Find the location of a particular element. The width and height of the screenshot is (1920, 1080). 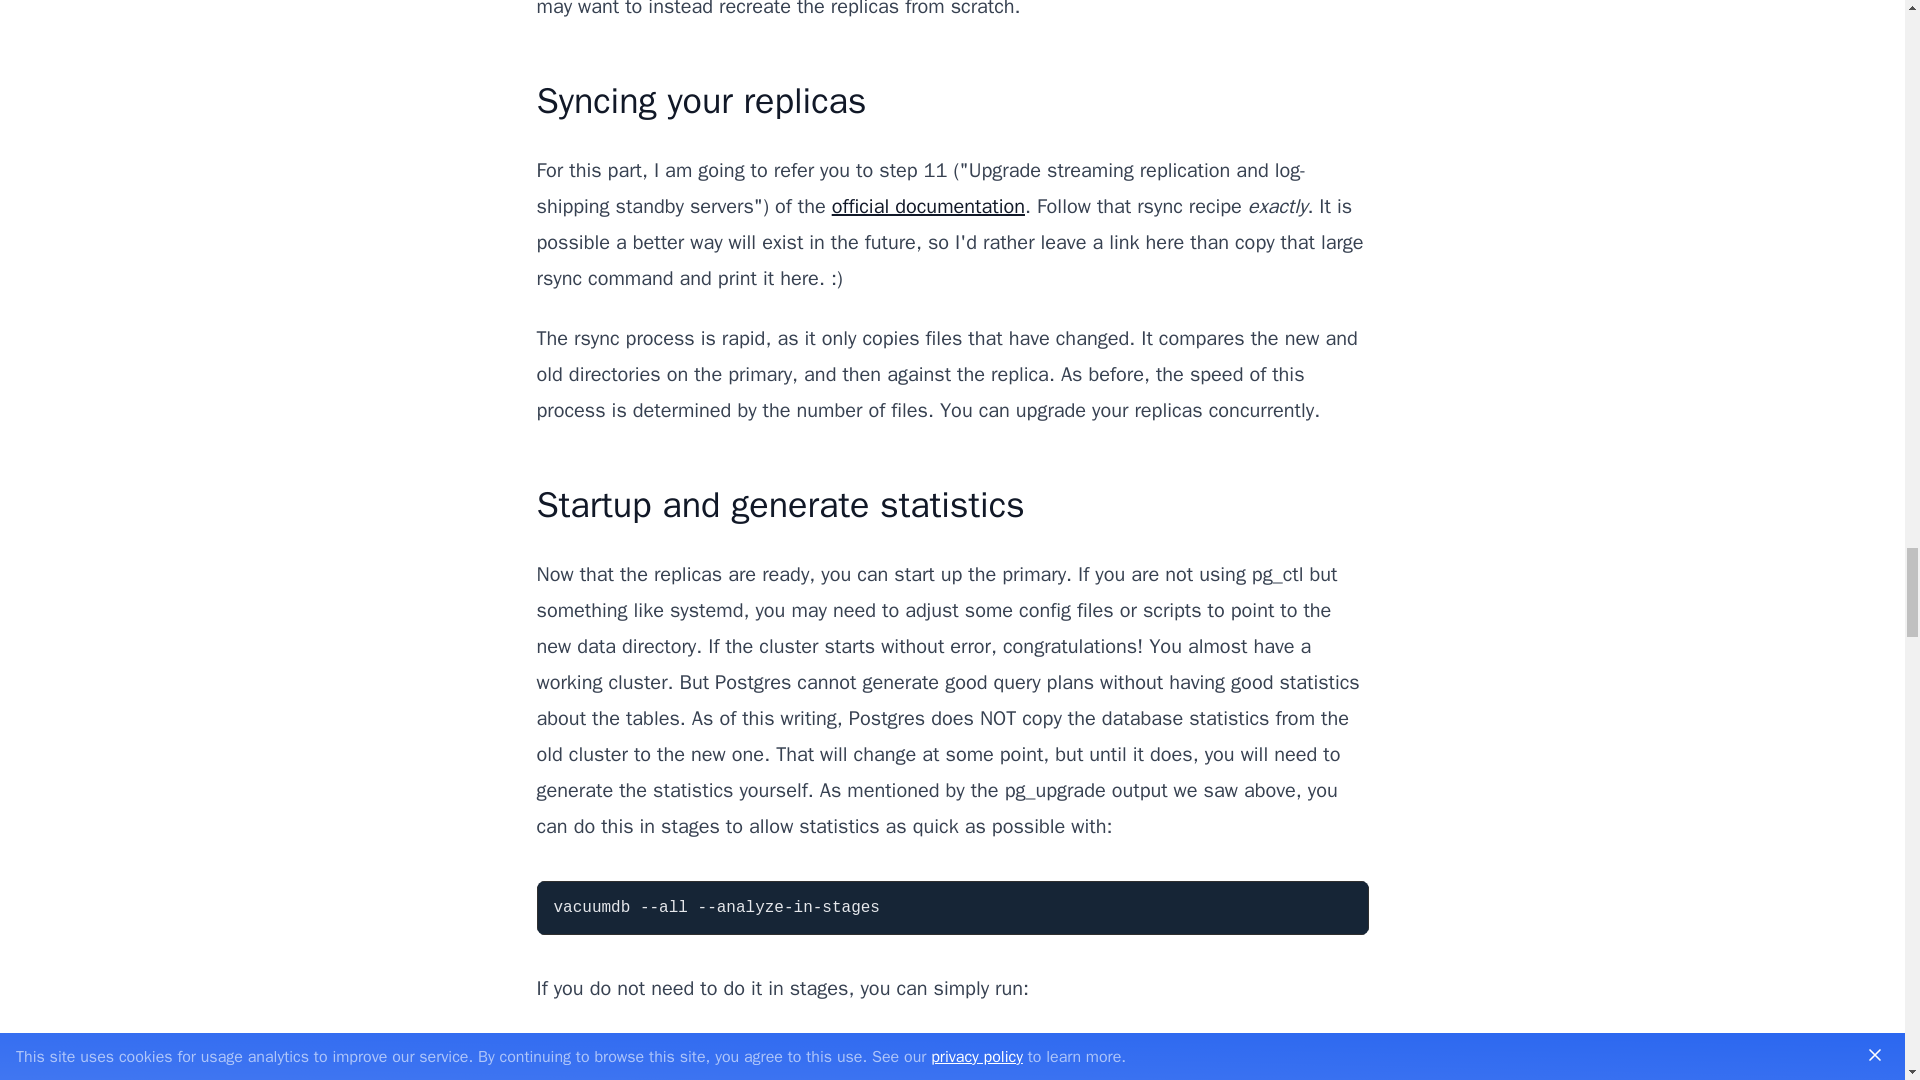

Startup and generate statistics is located at coordinates (779, 504).